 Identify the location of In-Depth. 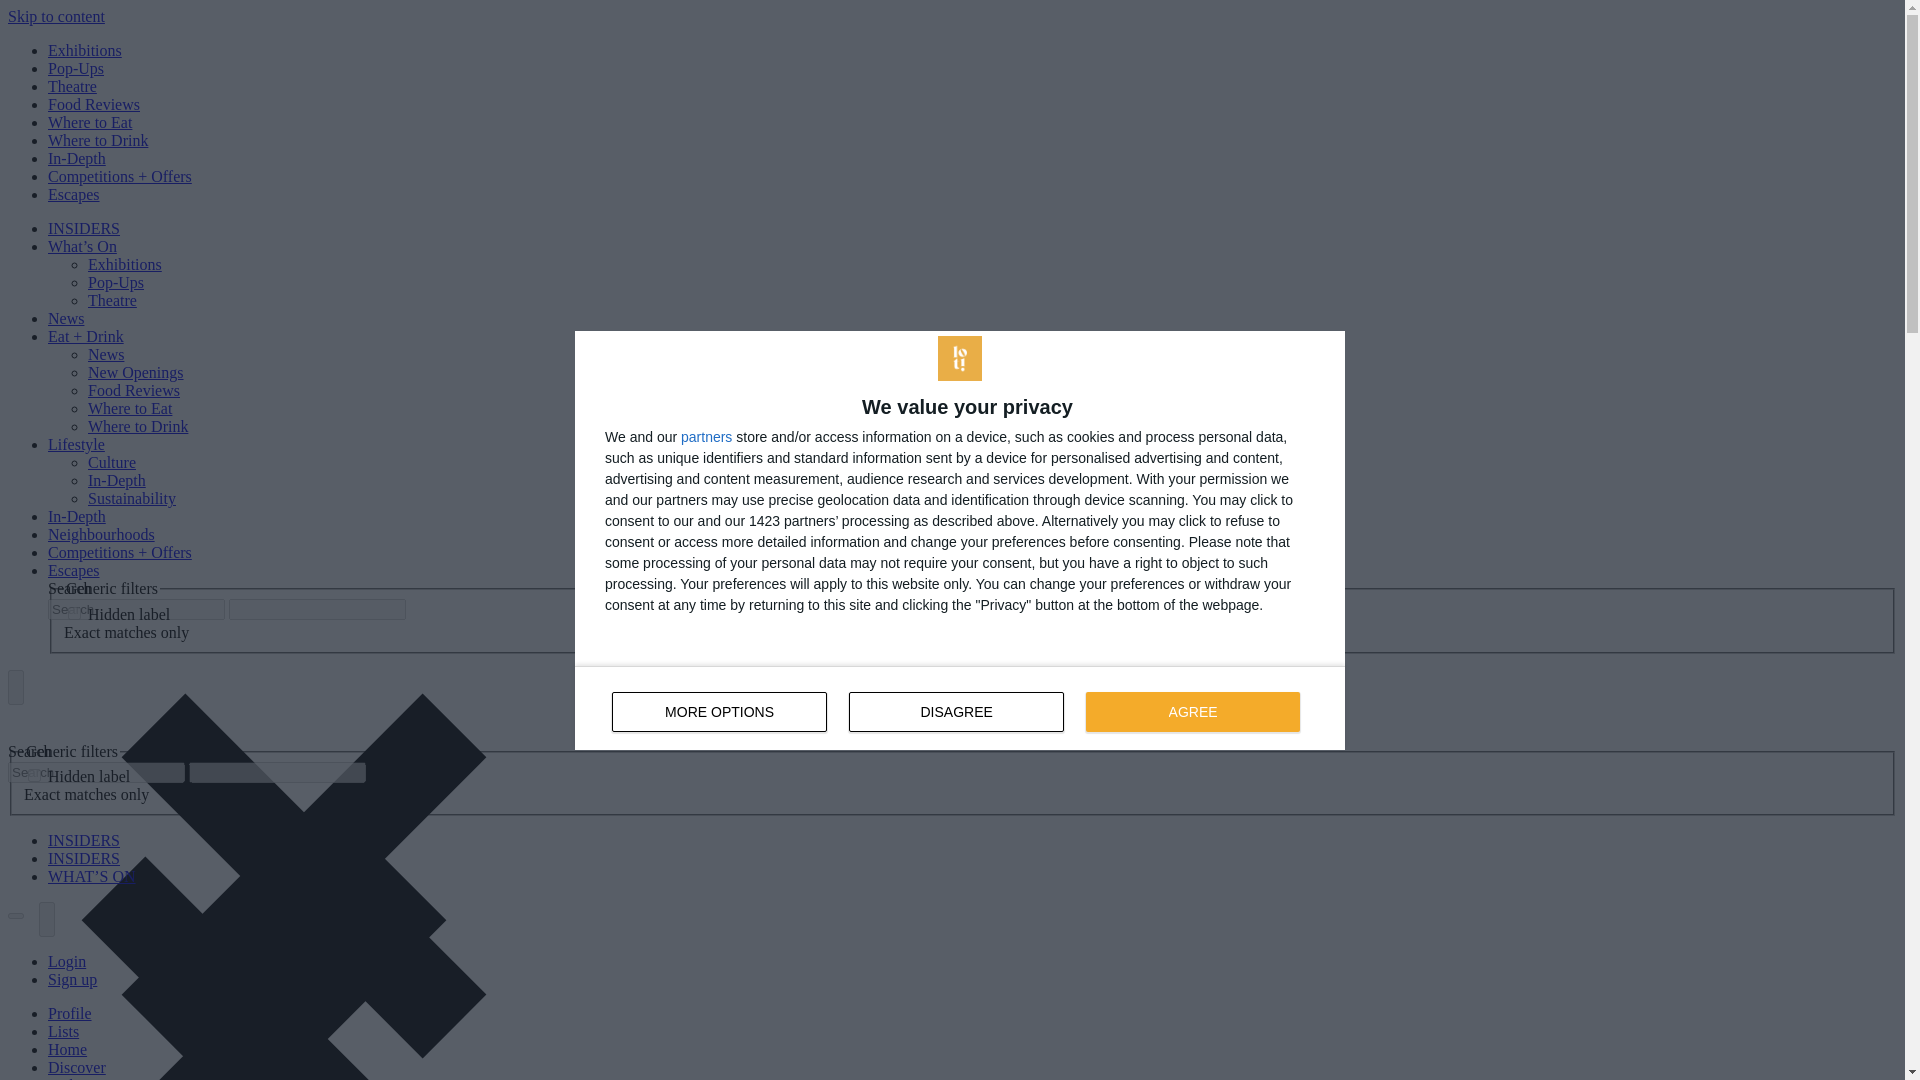
(74, 194).